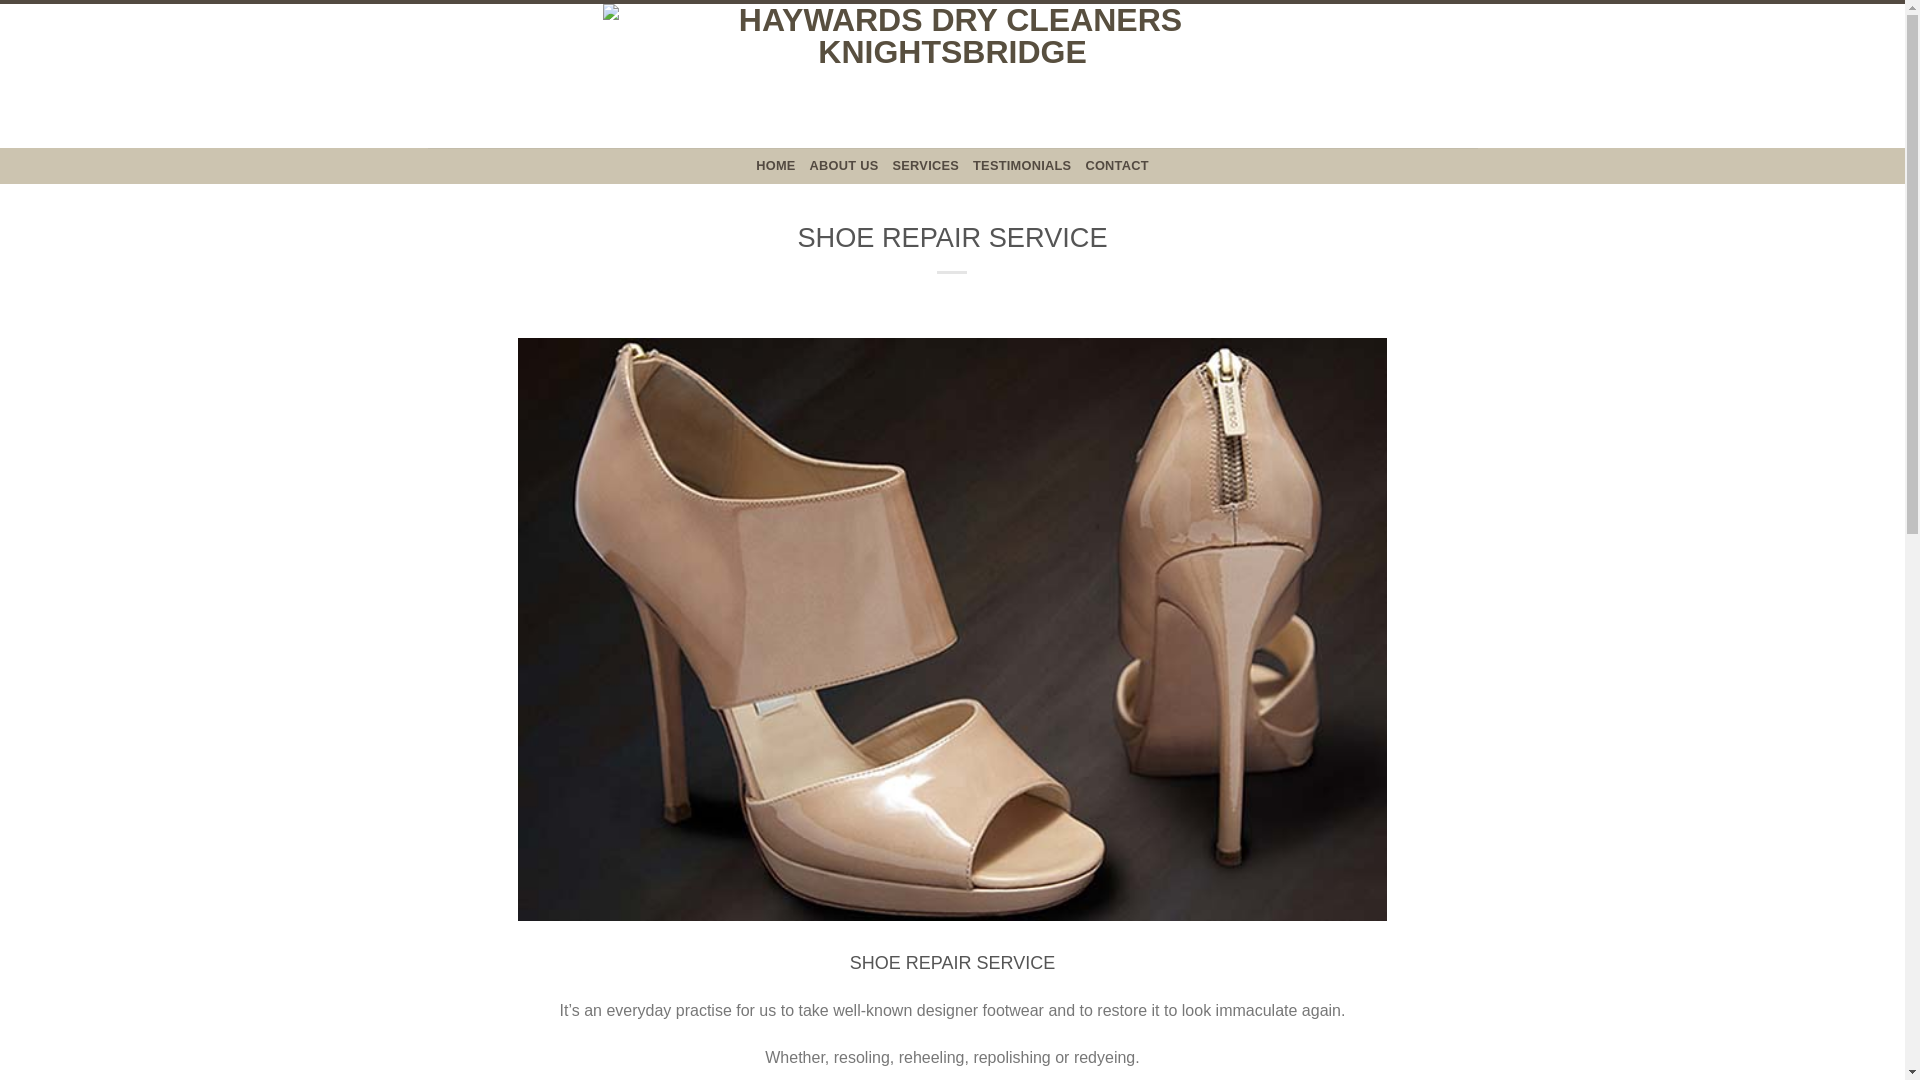 This screenshot has height=1080, width=1920. I want to click on HOME, so click(775, 165).